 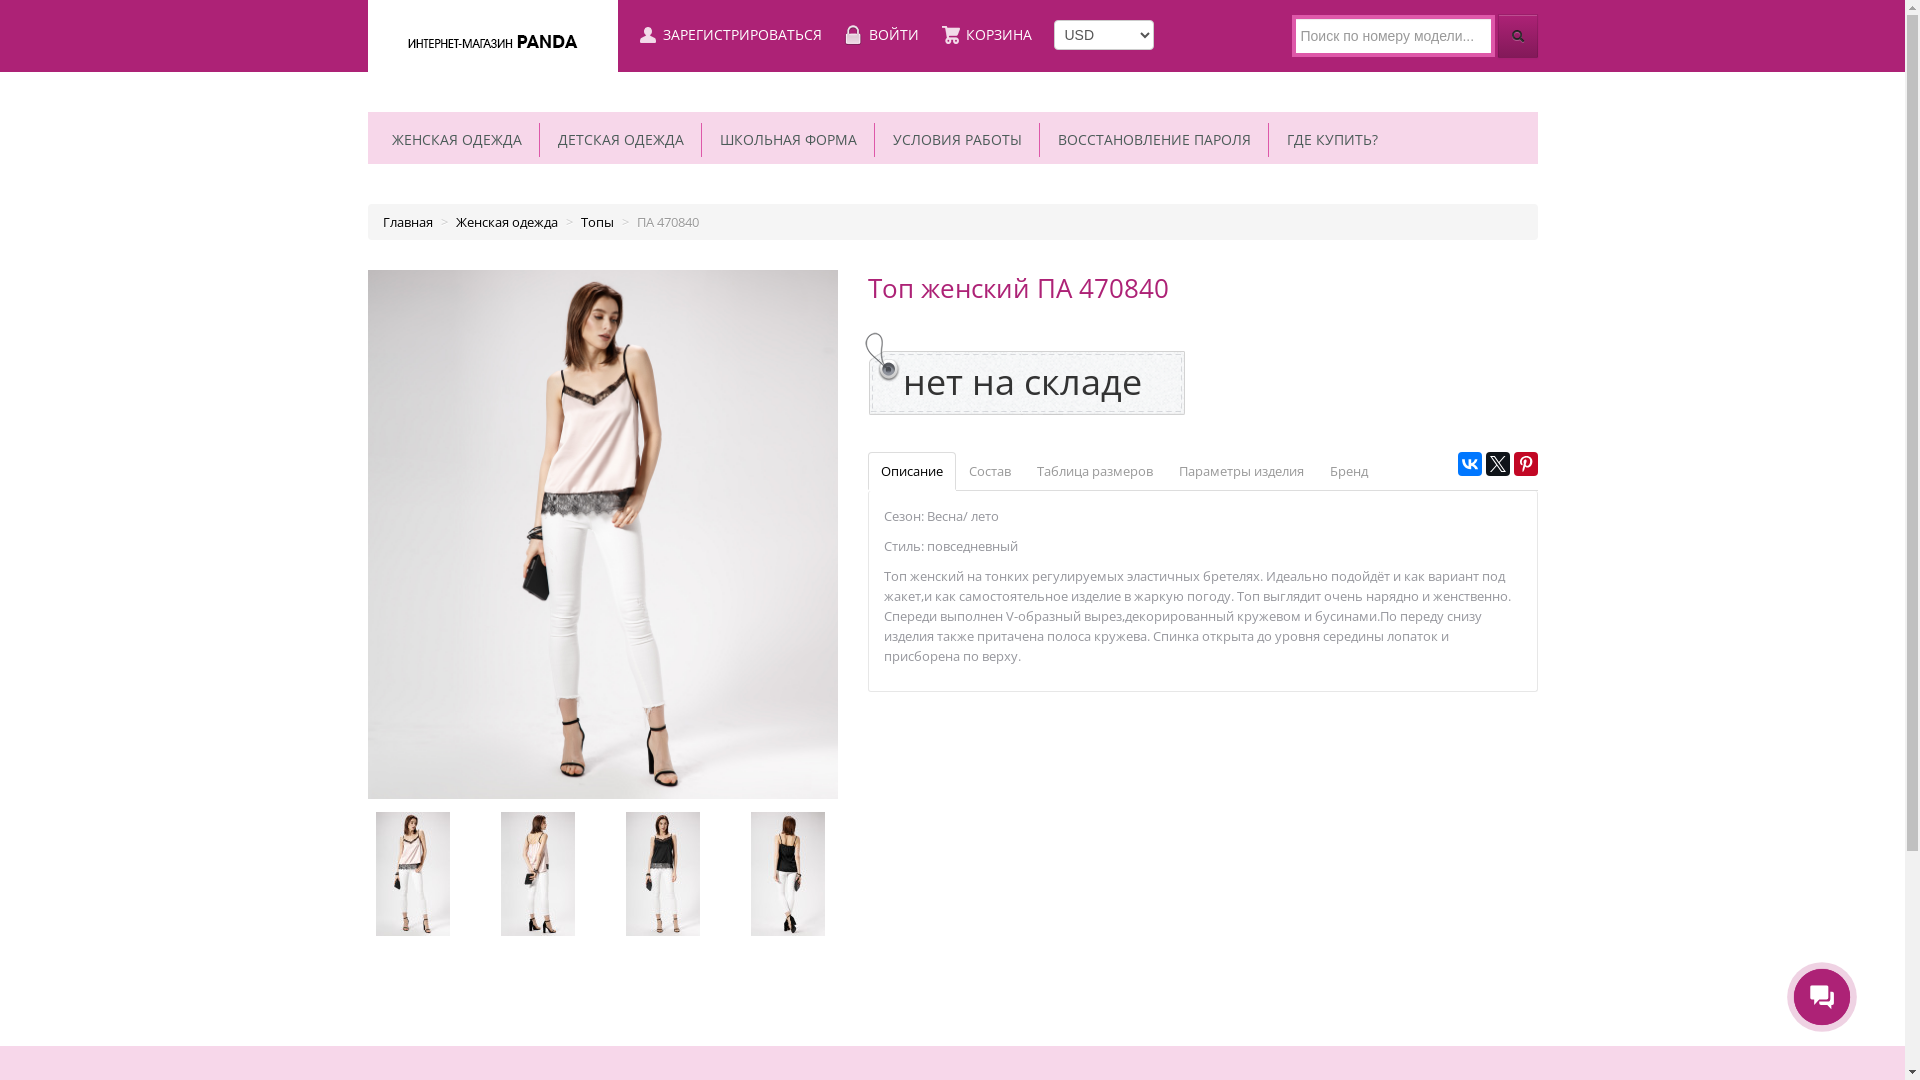 I want to click on Pinterest, so click(x=1526, y=464).